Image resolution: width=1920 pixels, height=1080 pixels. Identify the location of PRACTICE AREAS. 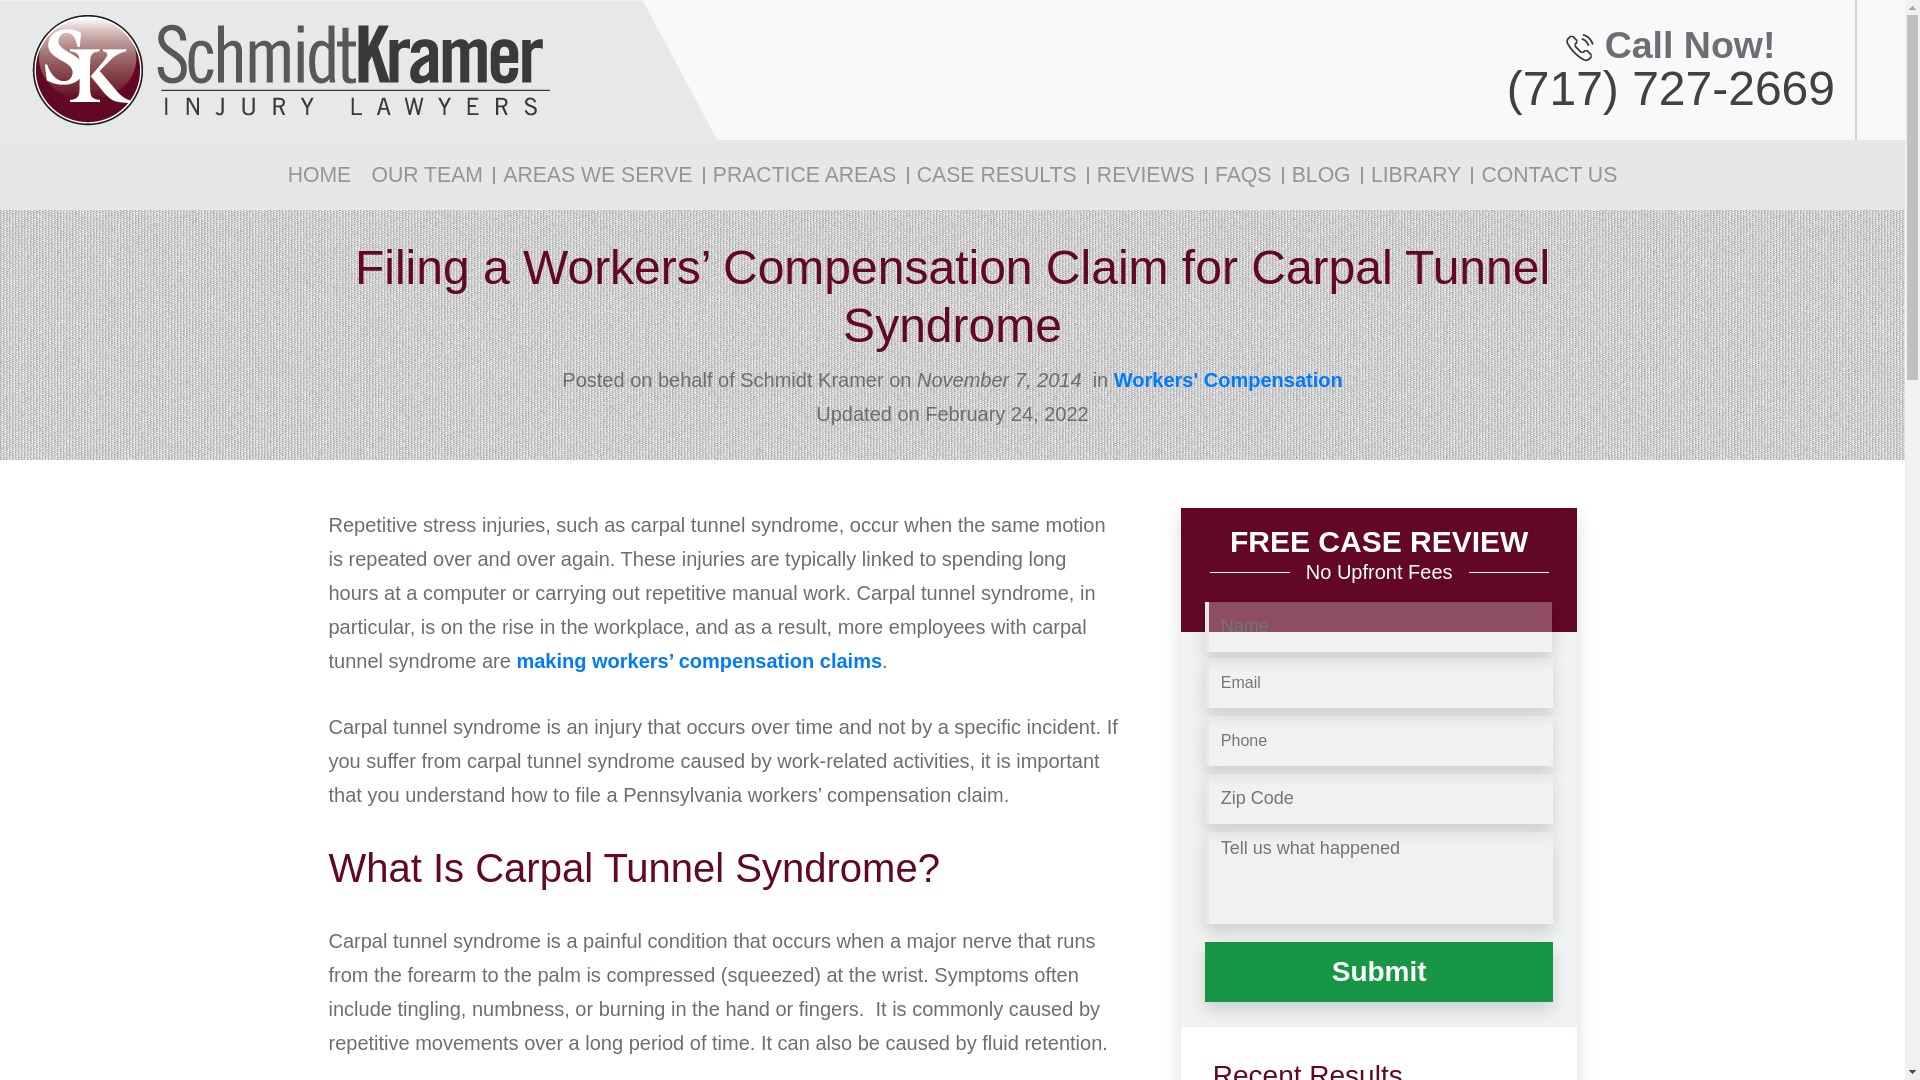
(804, 174).